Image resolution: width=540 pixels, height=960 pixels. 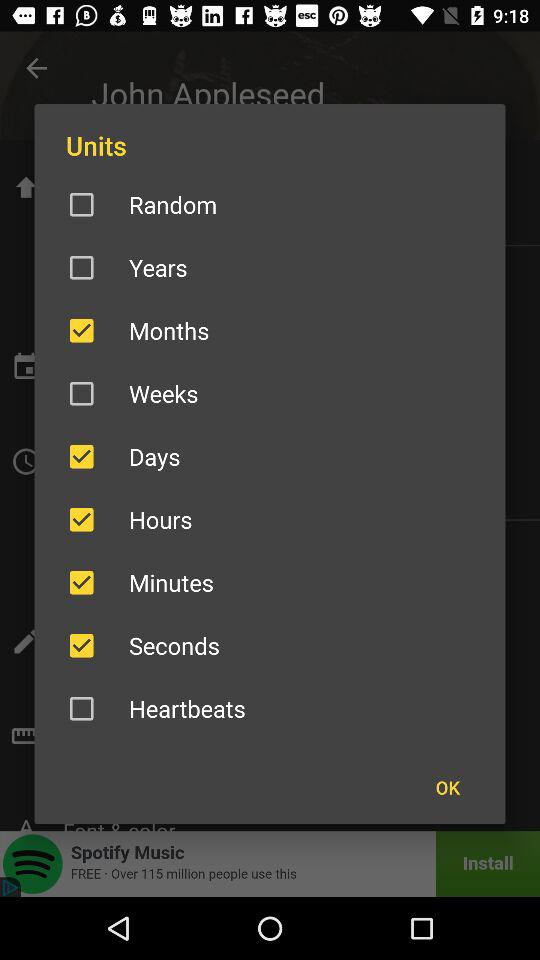 I want to click on launch the ok icon, so click(x=447, y=787).